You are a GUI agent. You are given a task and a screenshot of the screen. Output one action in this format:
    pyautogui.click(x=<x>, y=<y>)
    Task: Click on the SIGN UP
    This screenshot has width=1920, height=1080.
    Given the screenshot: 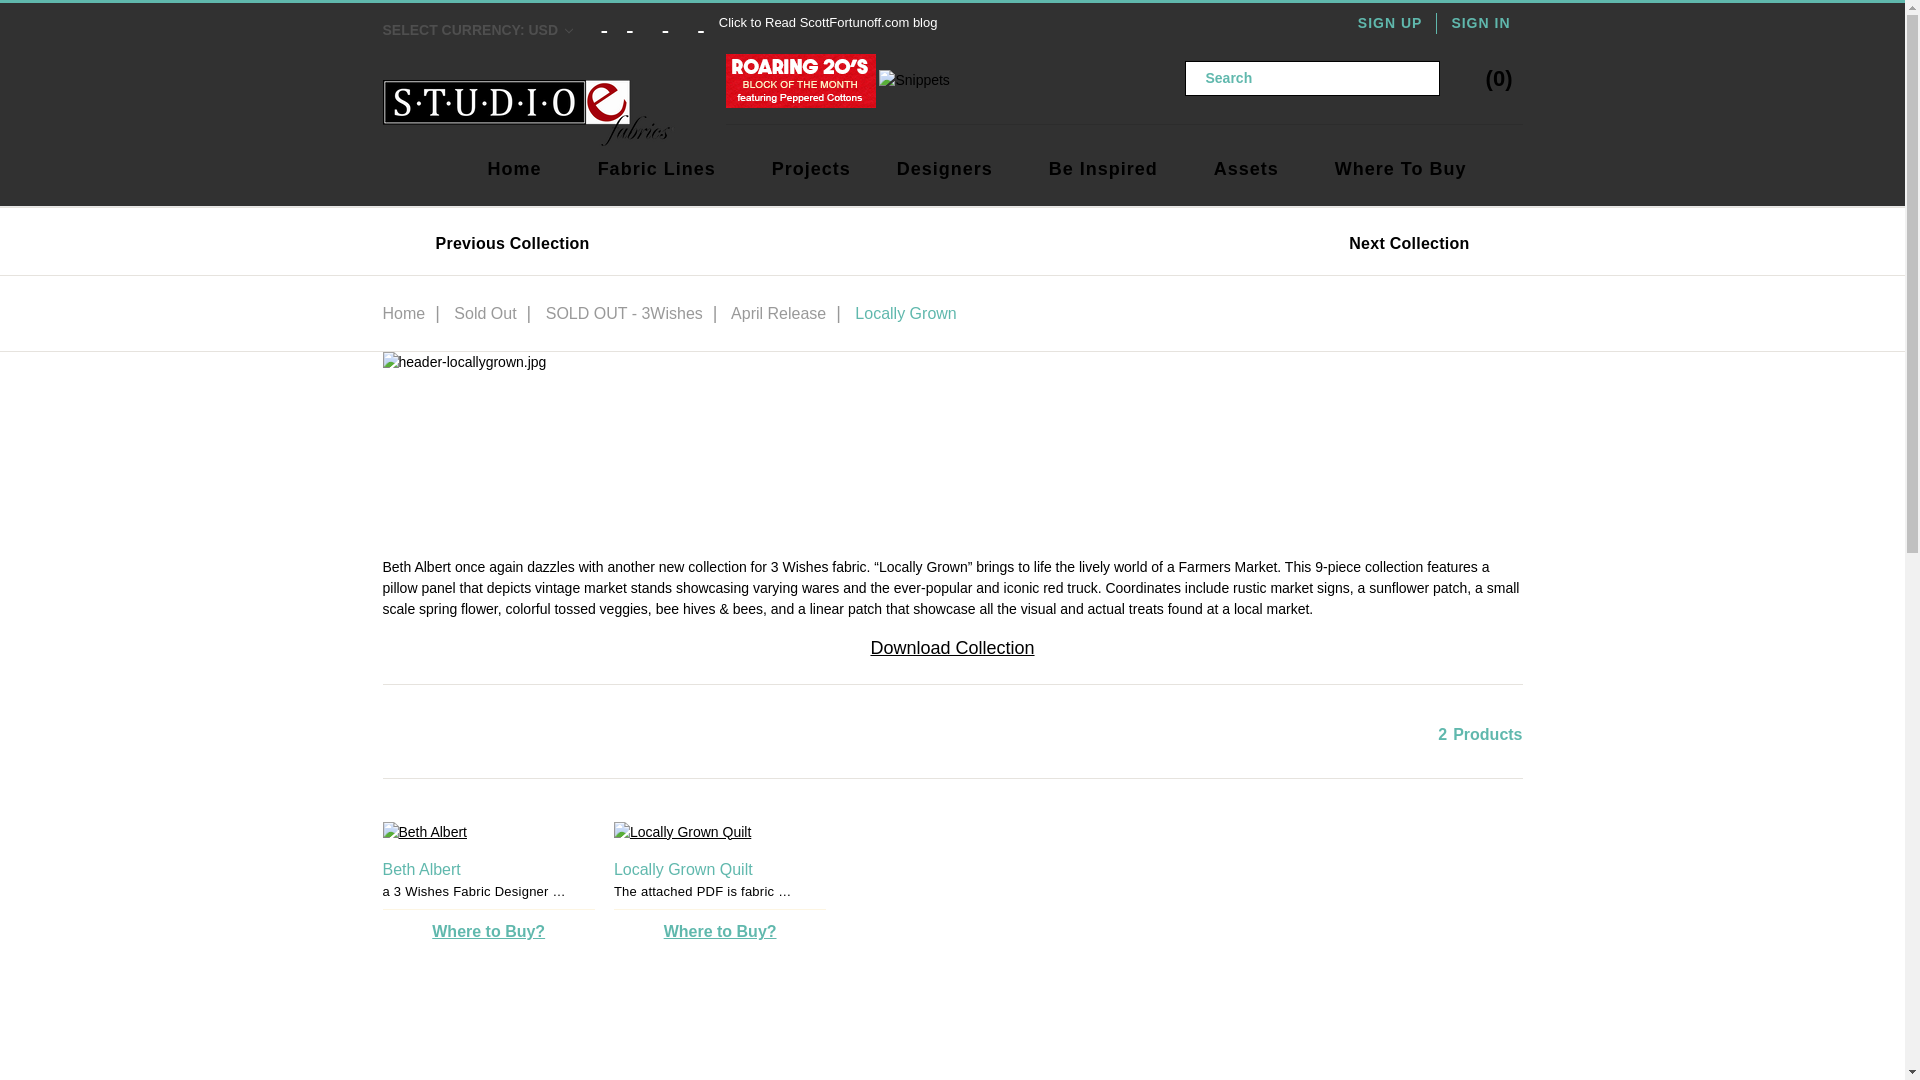 What is the action you would take?
    pyautogui.click(x=1398, y=22)
    